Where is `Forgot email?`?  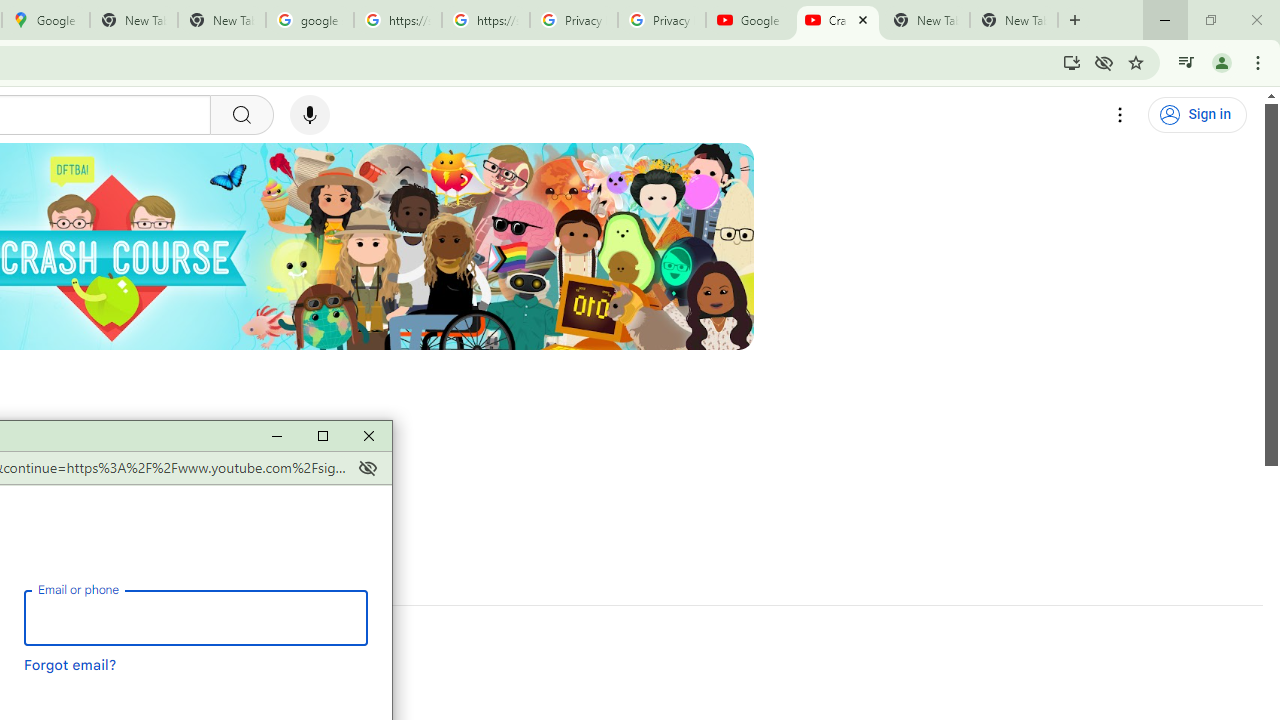 Forgot email? is located at coordinates (70, 664).